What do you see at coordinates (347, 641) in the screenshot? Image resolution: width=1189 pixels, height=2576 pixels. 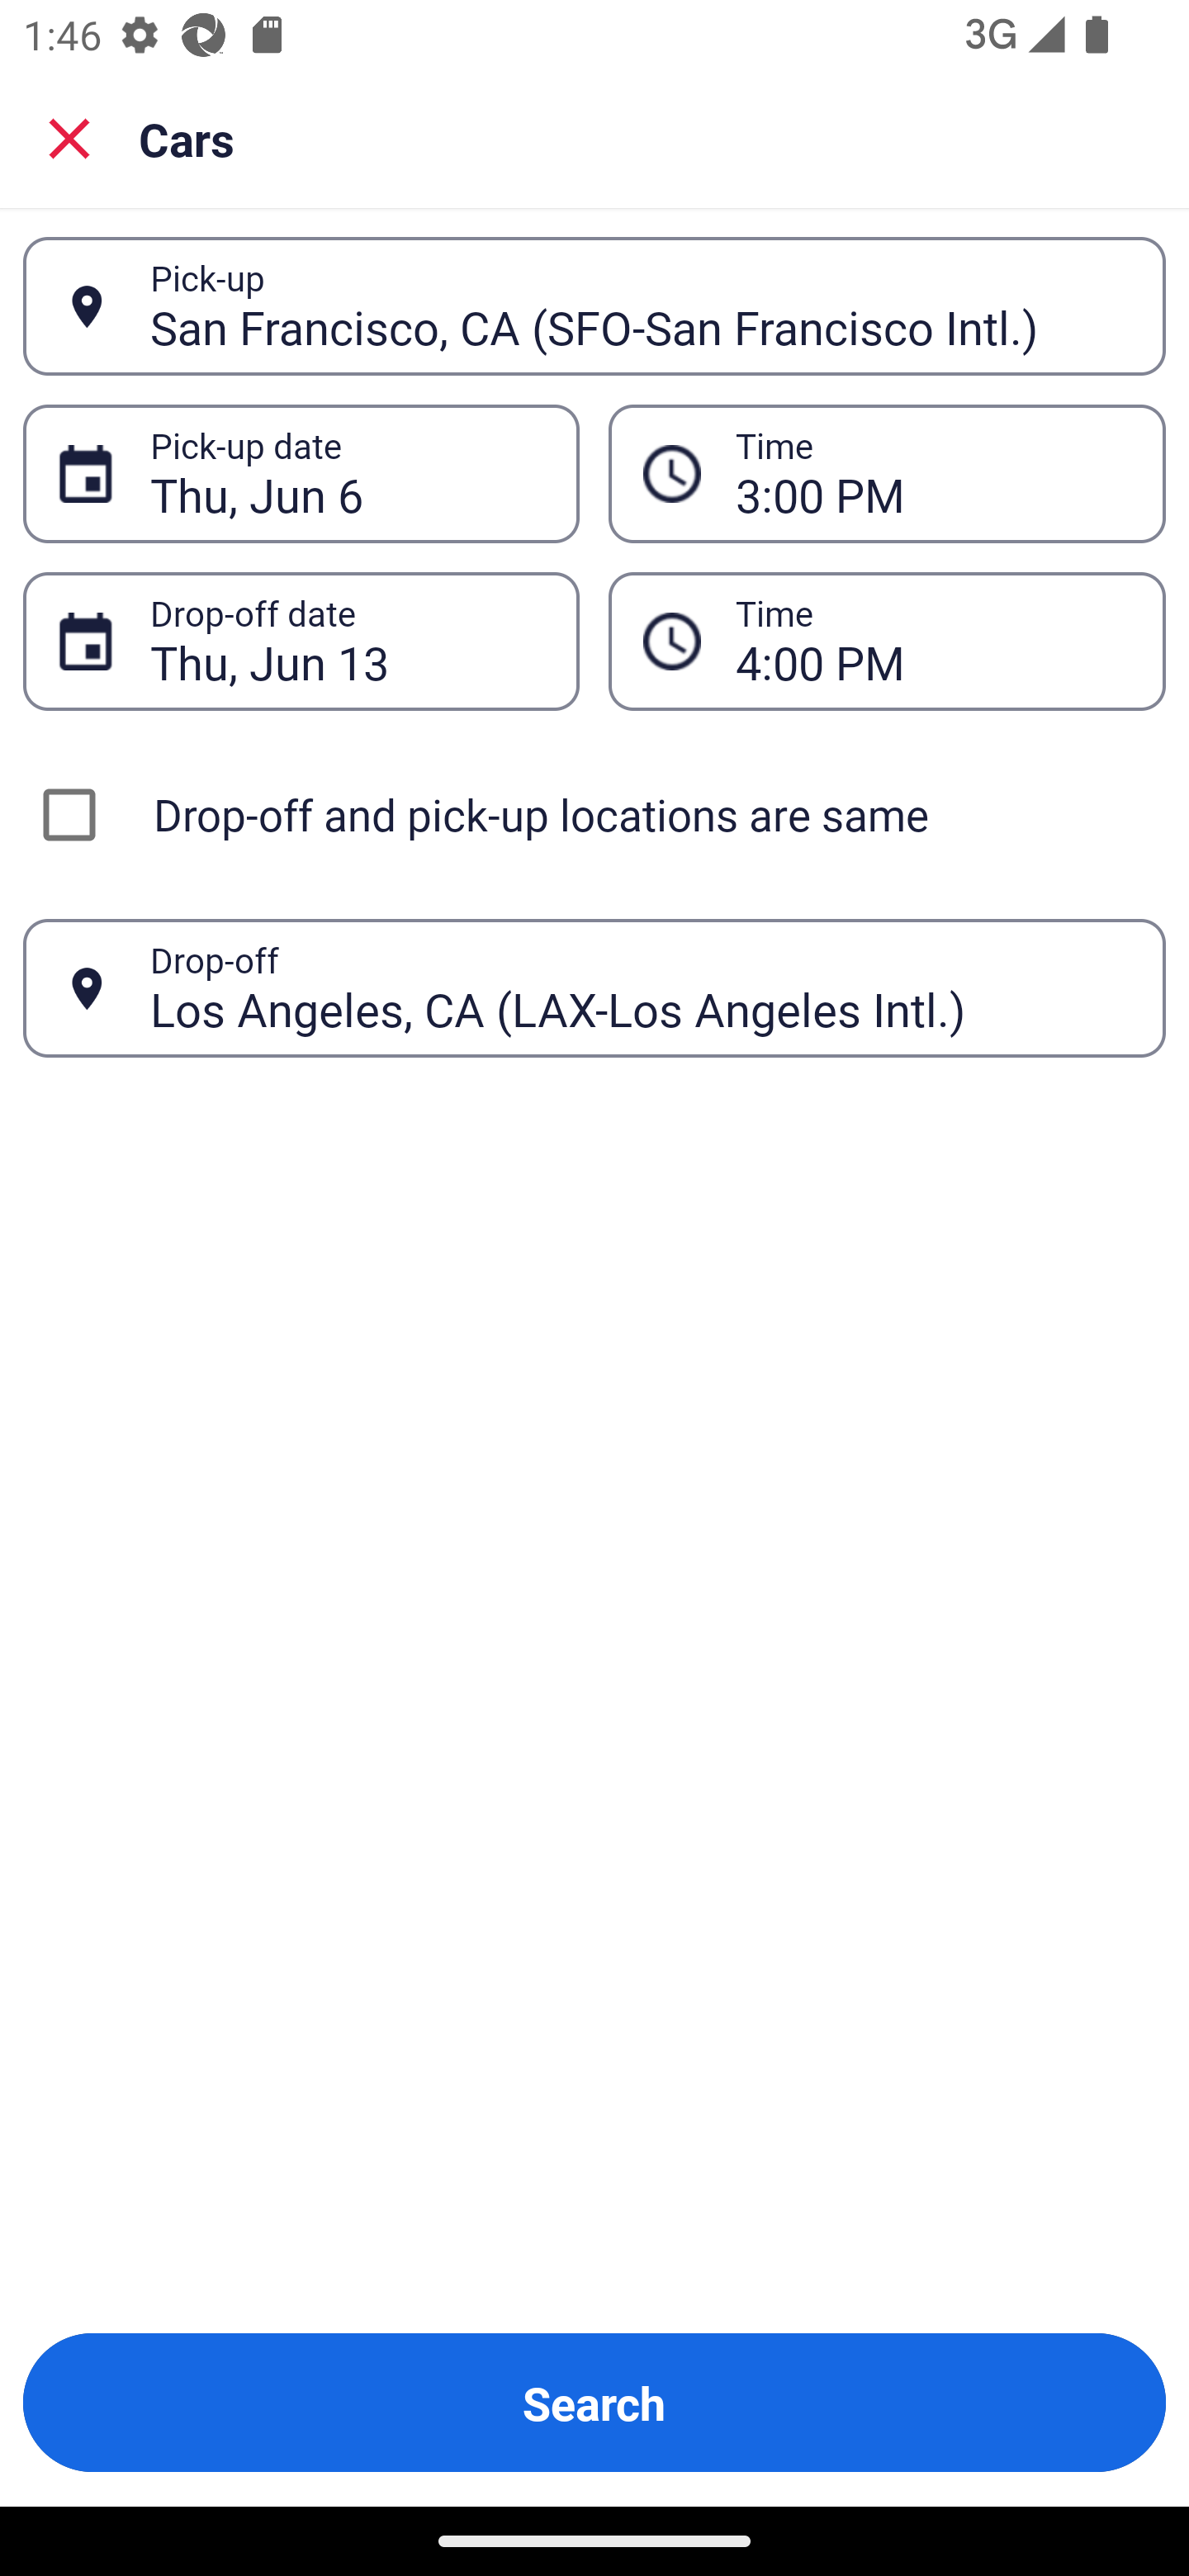 I see `Thu, Jun 13` at bounding box center [347, 641].